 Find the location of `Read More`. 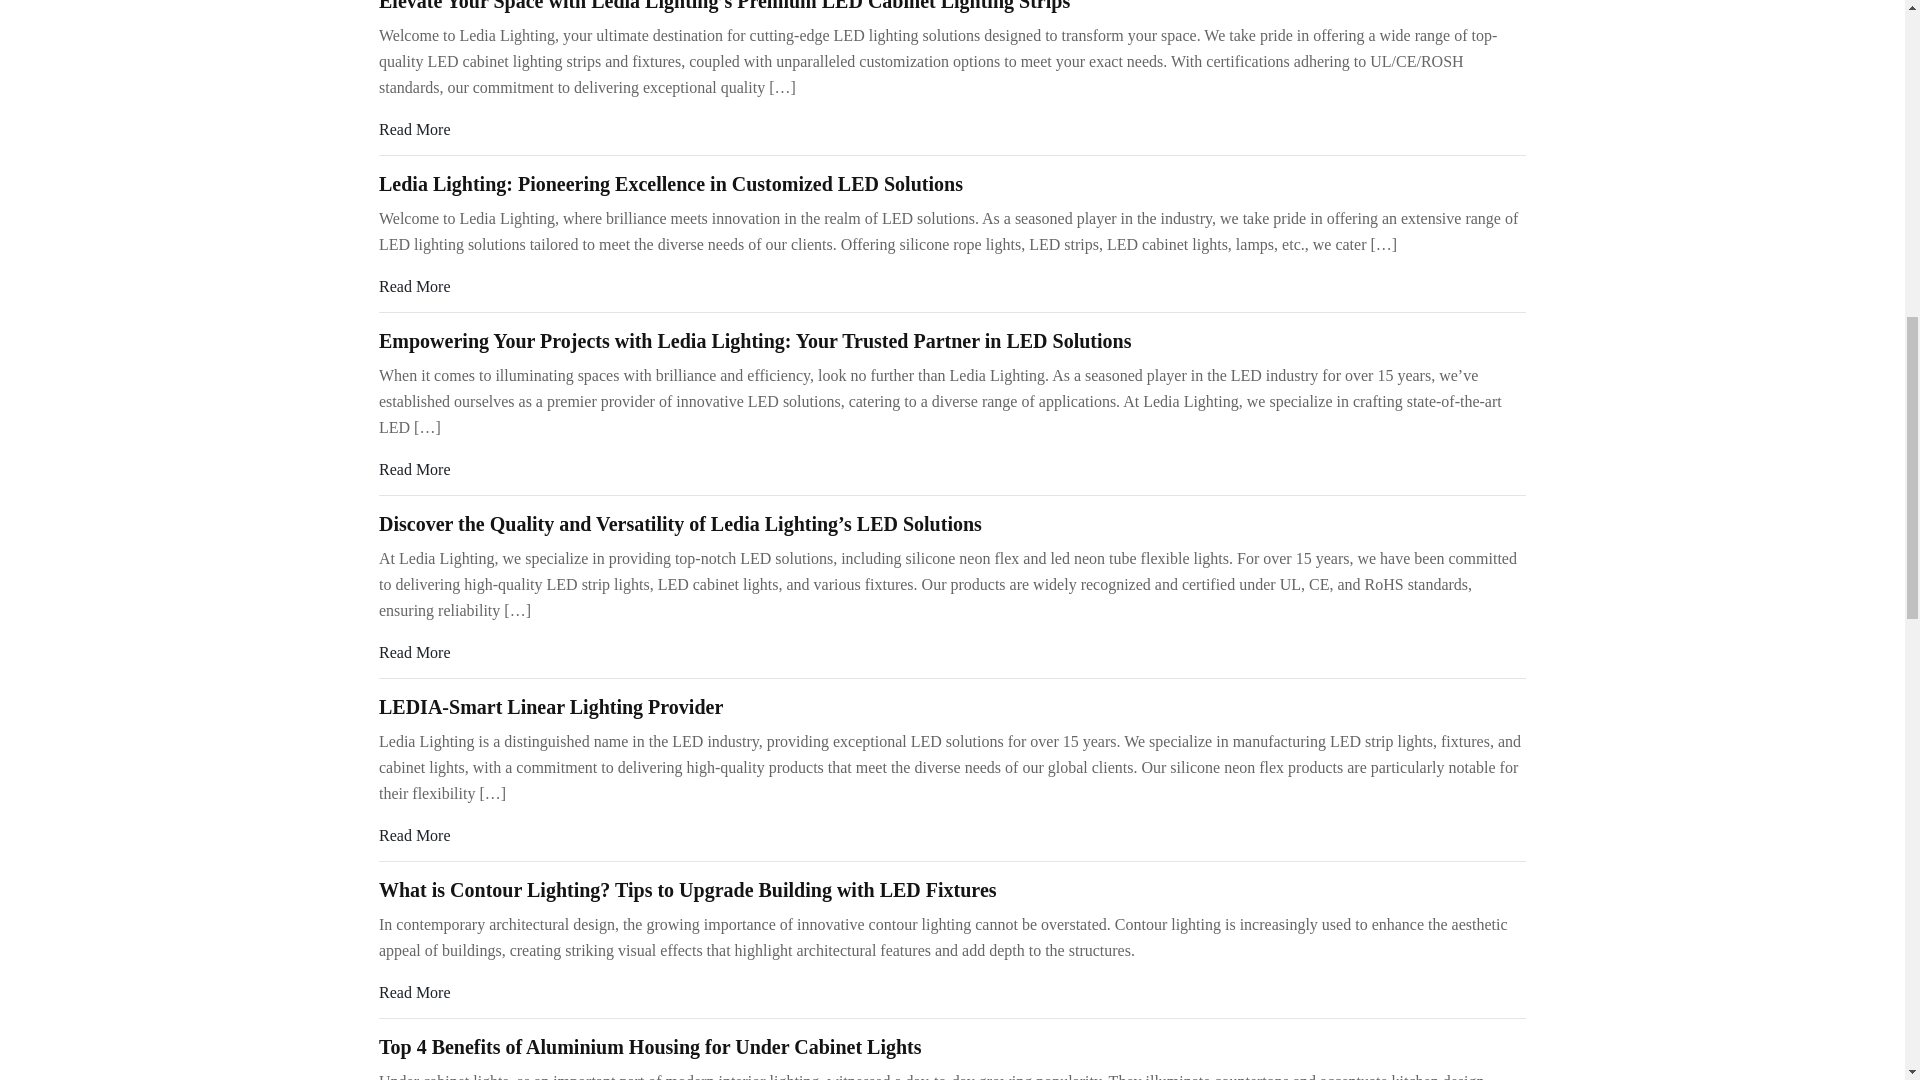

Read More is located at coordinates (414, 129).